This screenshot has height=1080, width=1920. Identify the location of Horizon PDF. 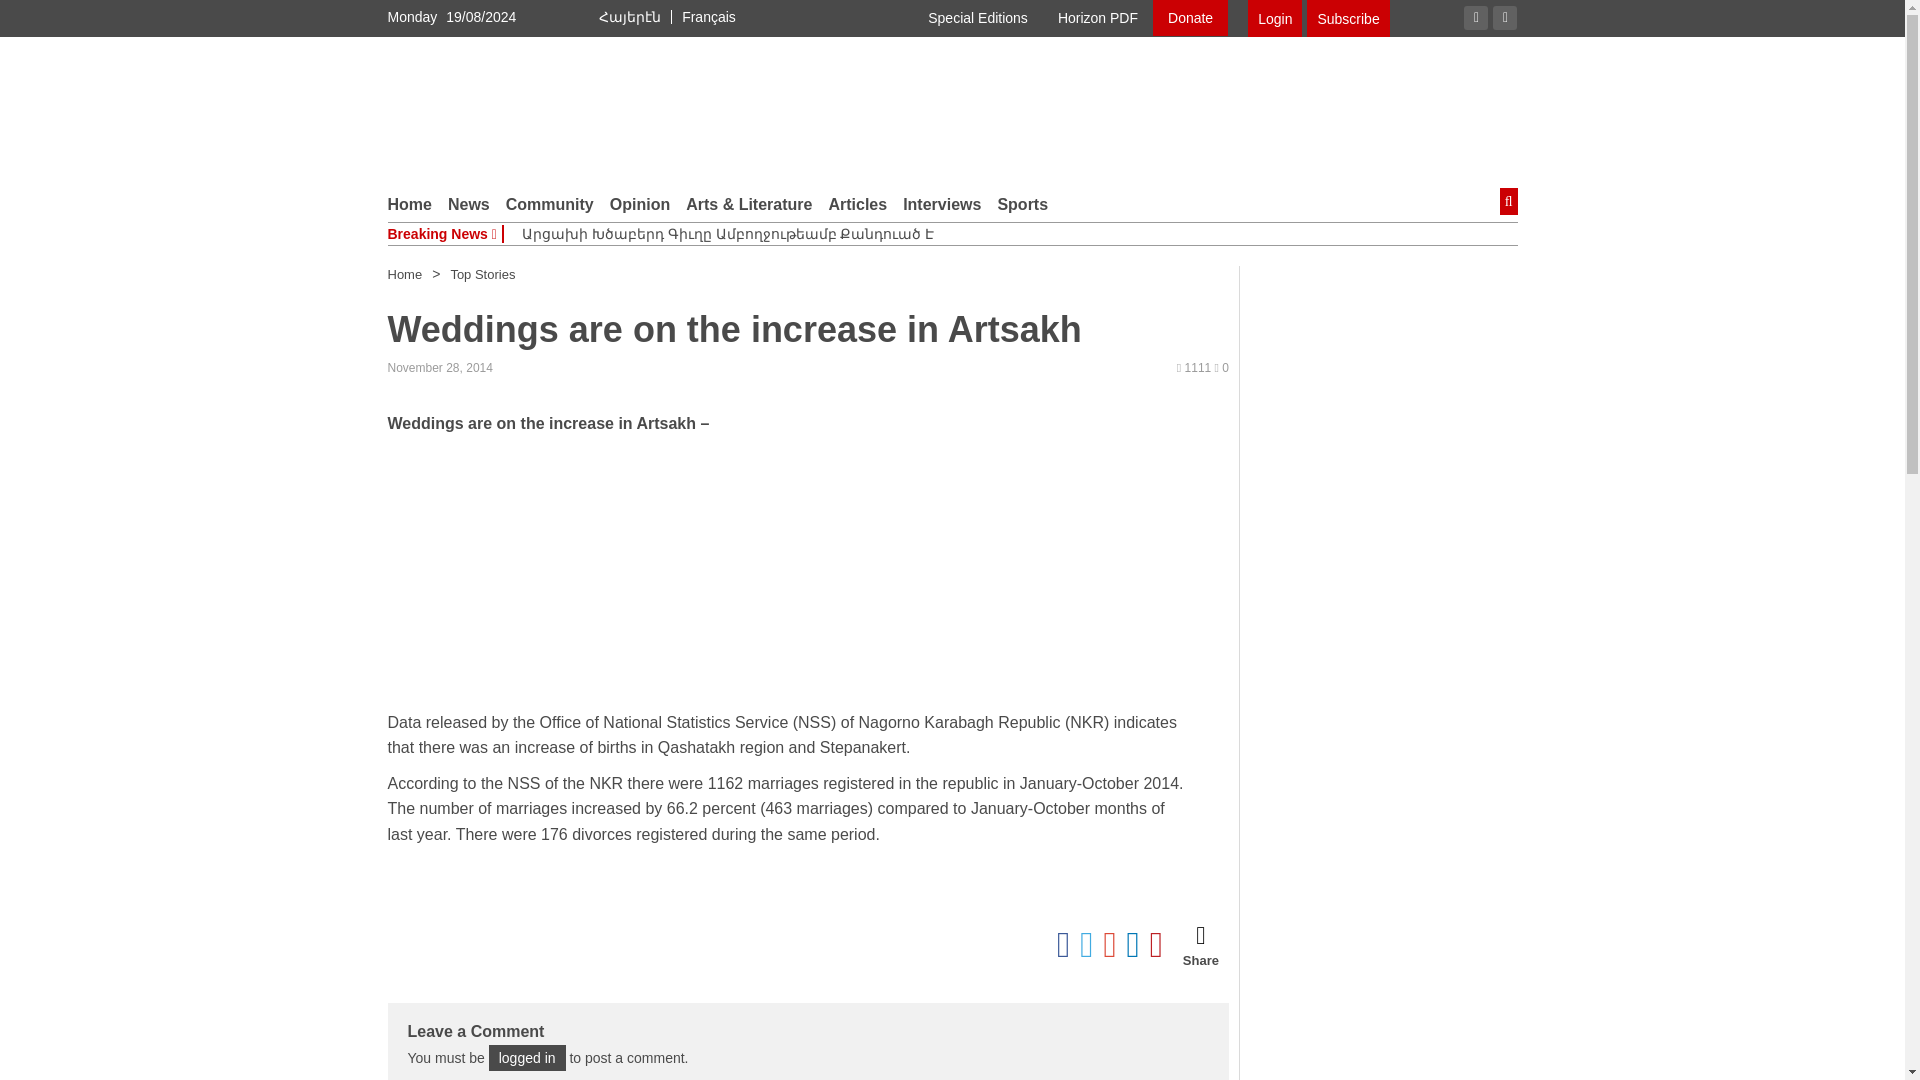
(1098, 18).